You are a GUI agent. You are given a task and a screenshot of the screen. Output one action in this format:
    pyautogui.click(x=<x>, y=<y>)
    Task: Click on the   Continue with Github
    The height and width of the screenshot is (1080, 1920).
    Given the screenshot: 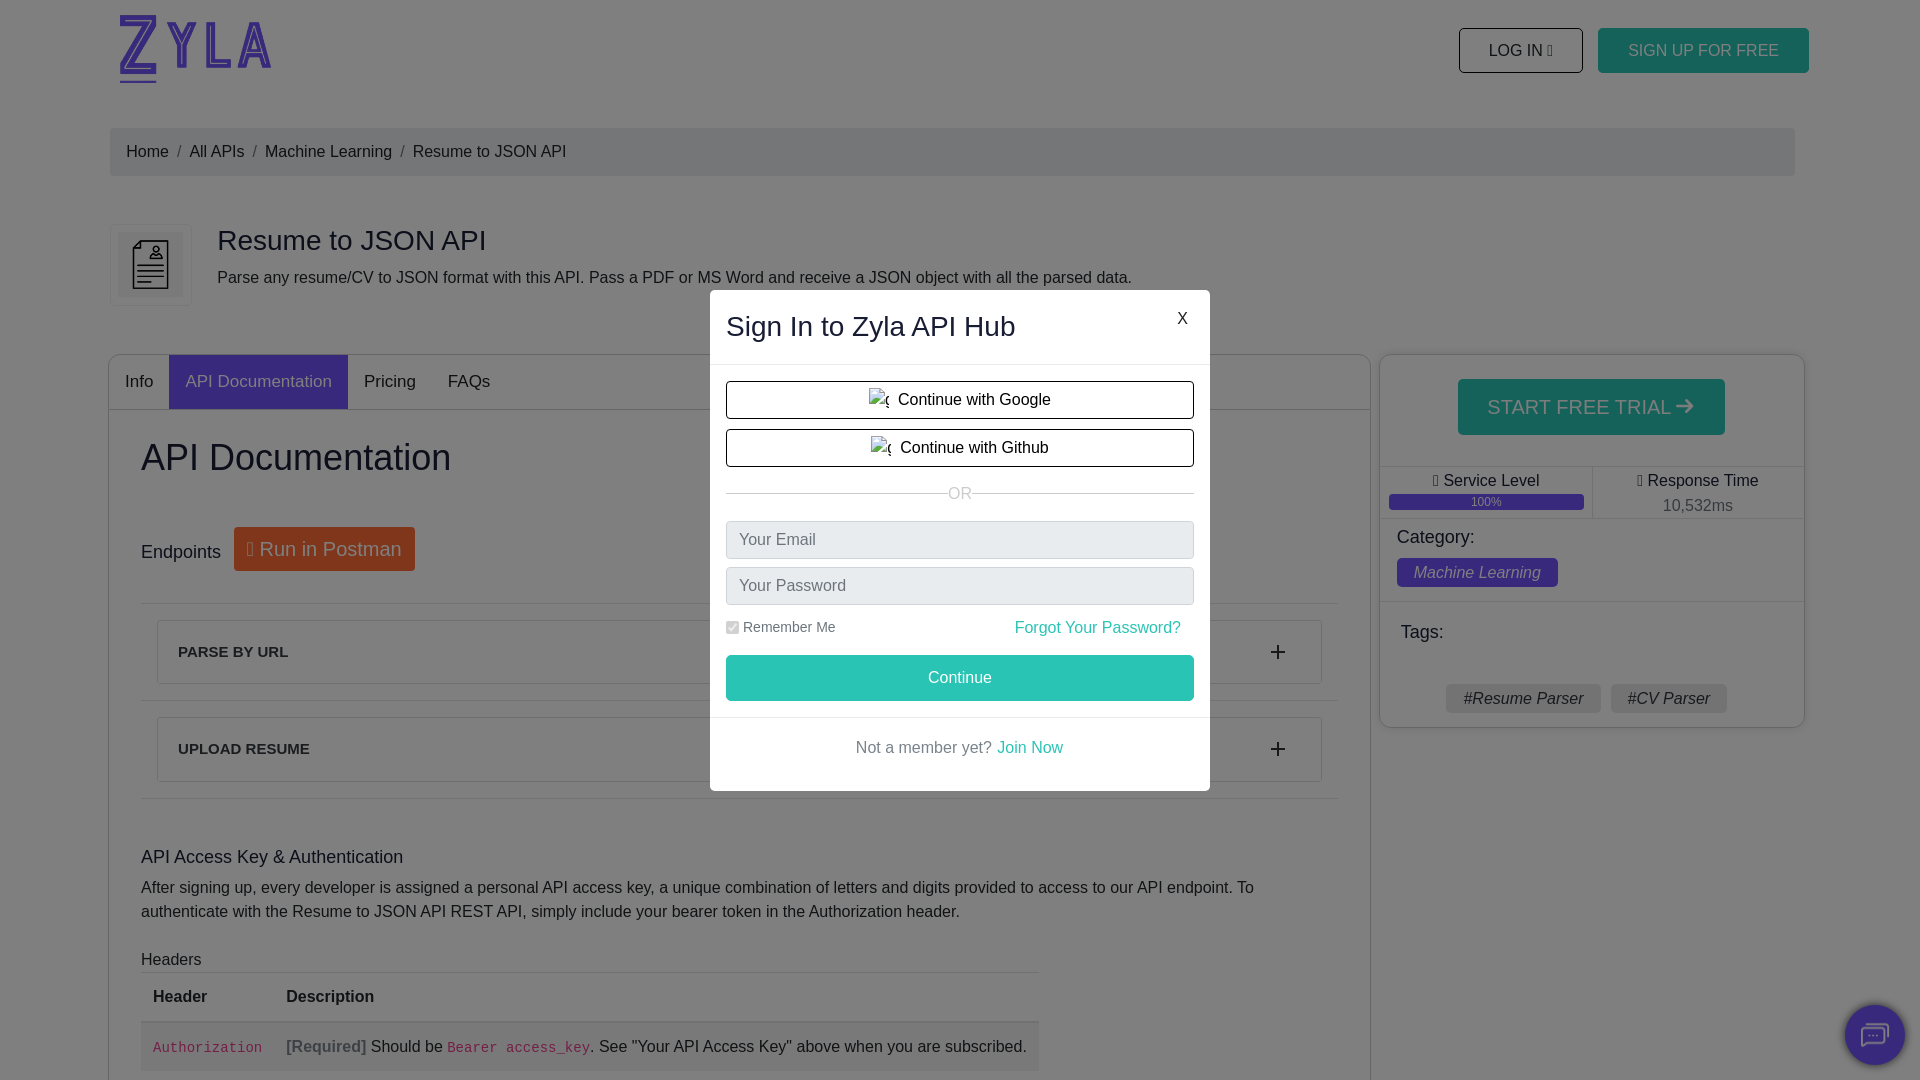 What is the action you would take?
    pyautogui.click(x=960, y=446)
    